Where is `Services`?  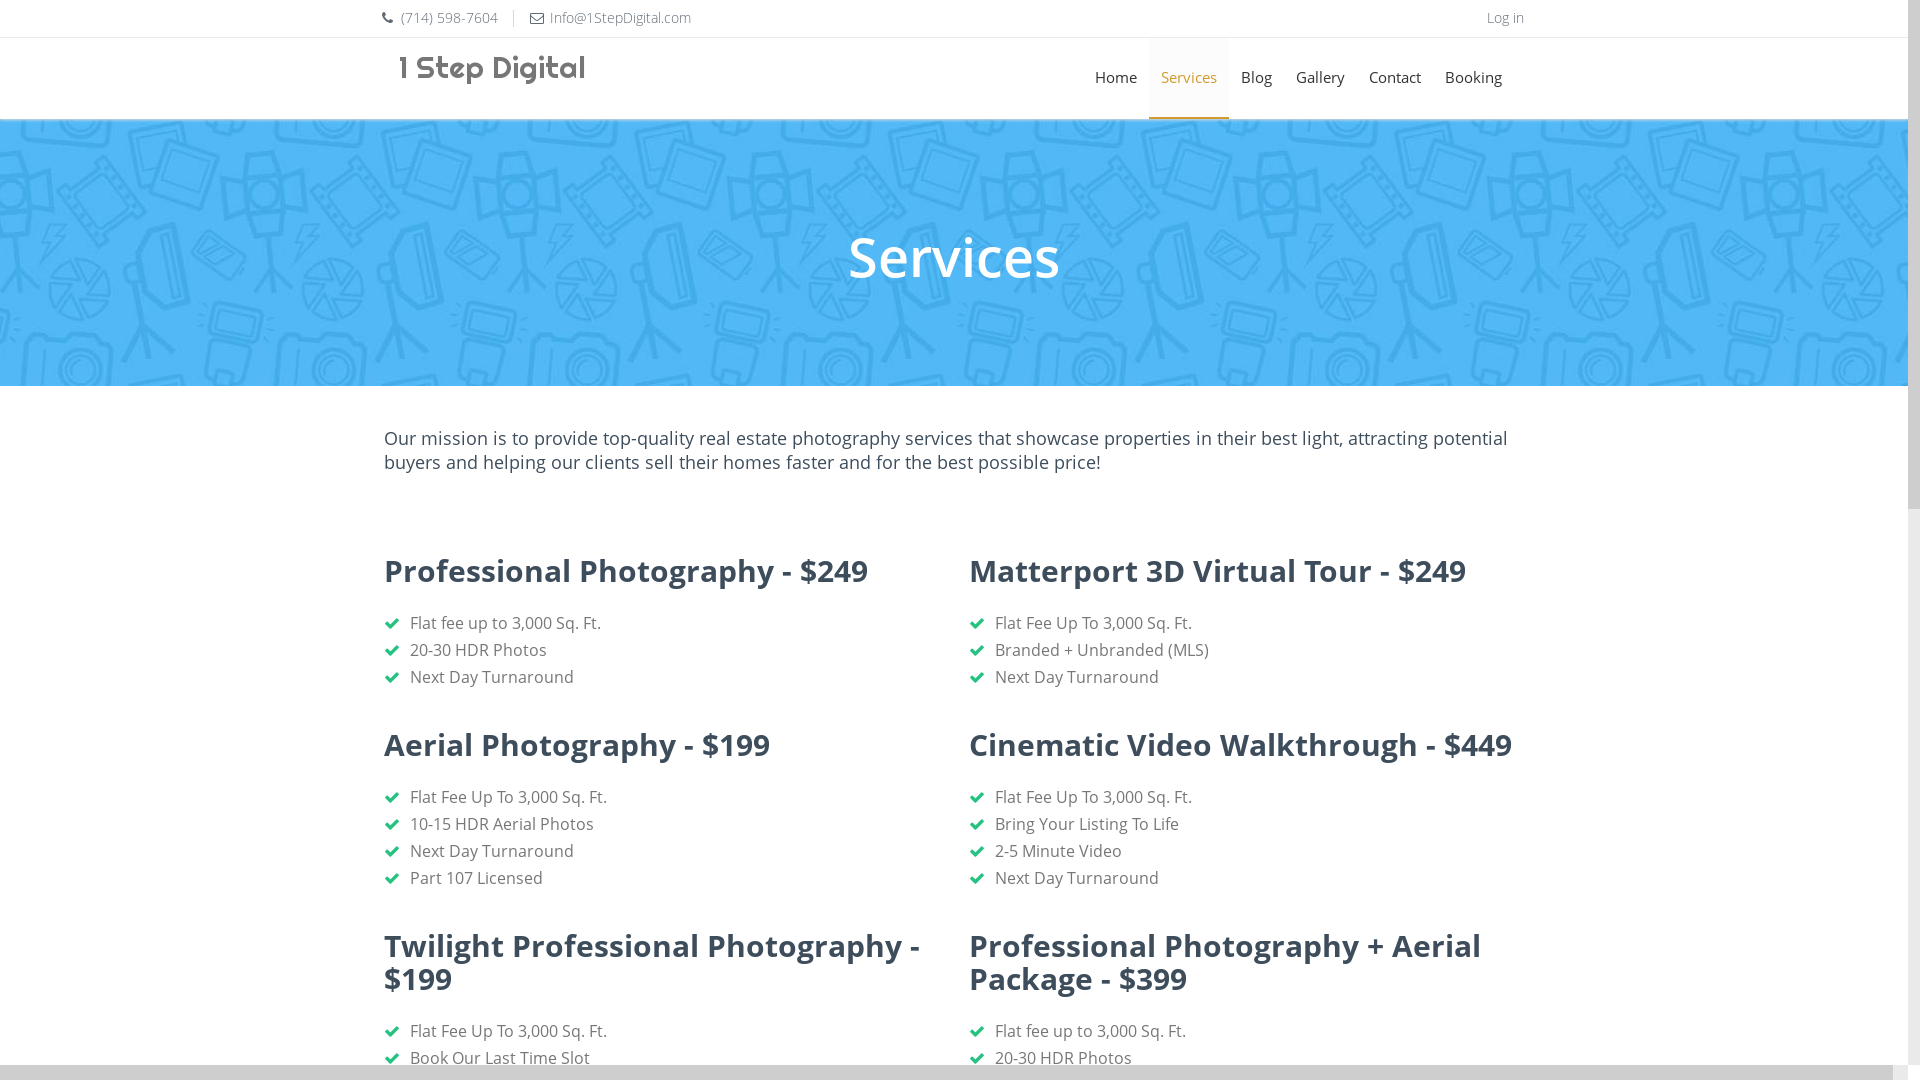 Services is located at coordinates (1189, 78).